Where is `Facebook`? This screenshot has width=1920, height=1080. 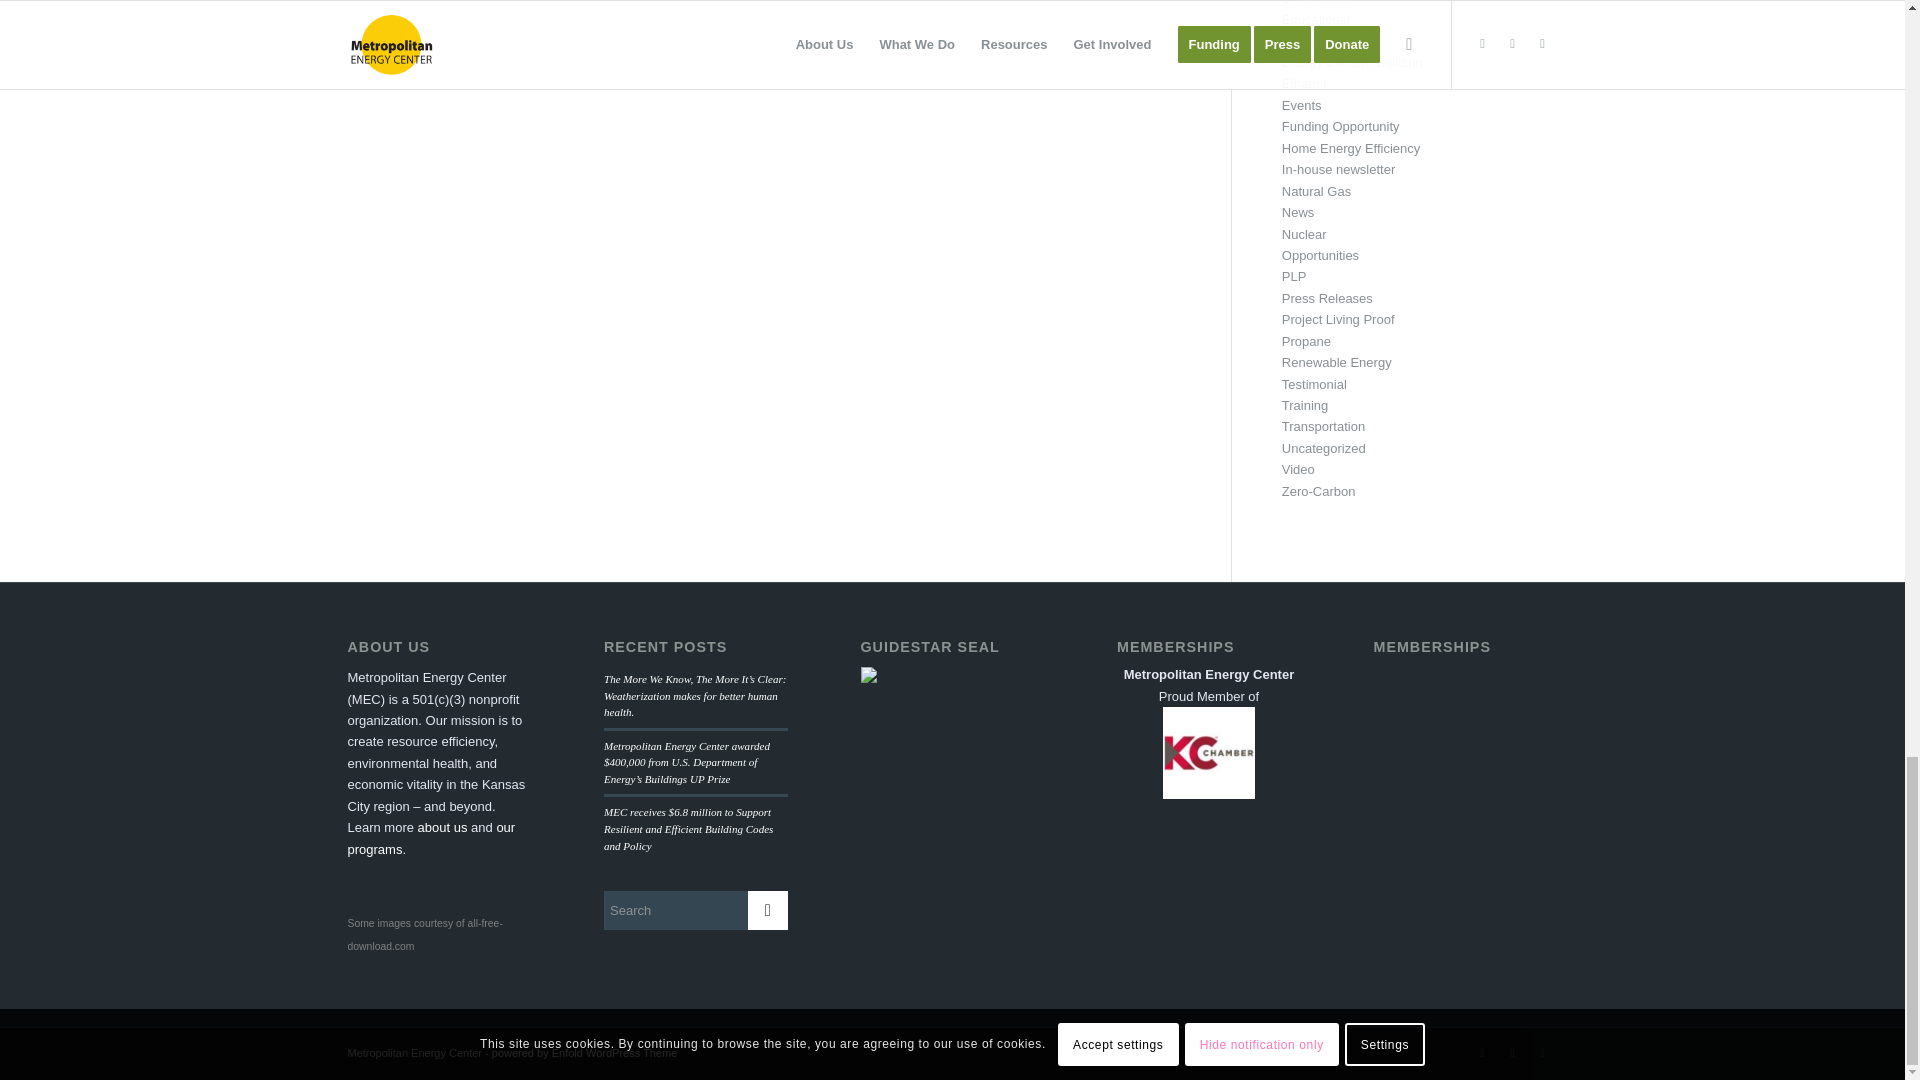 Facebook is located at coordinates (1512, 1052).